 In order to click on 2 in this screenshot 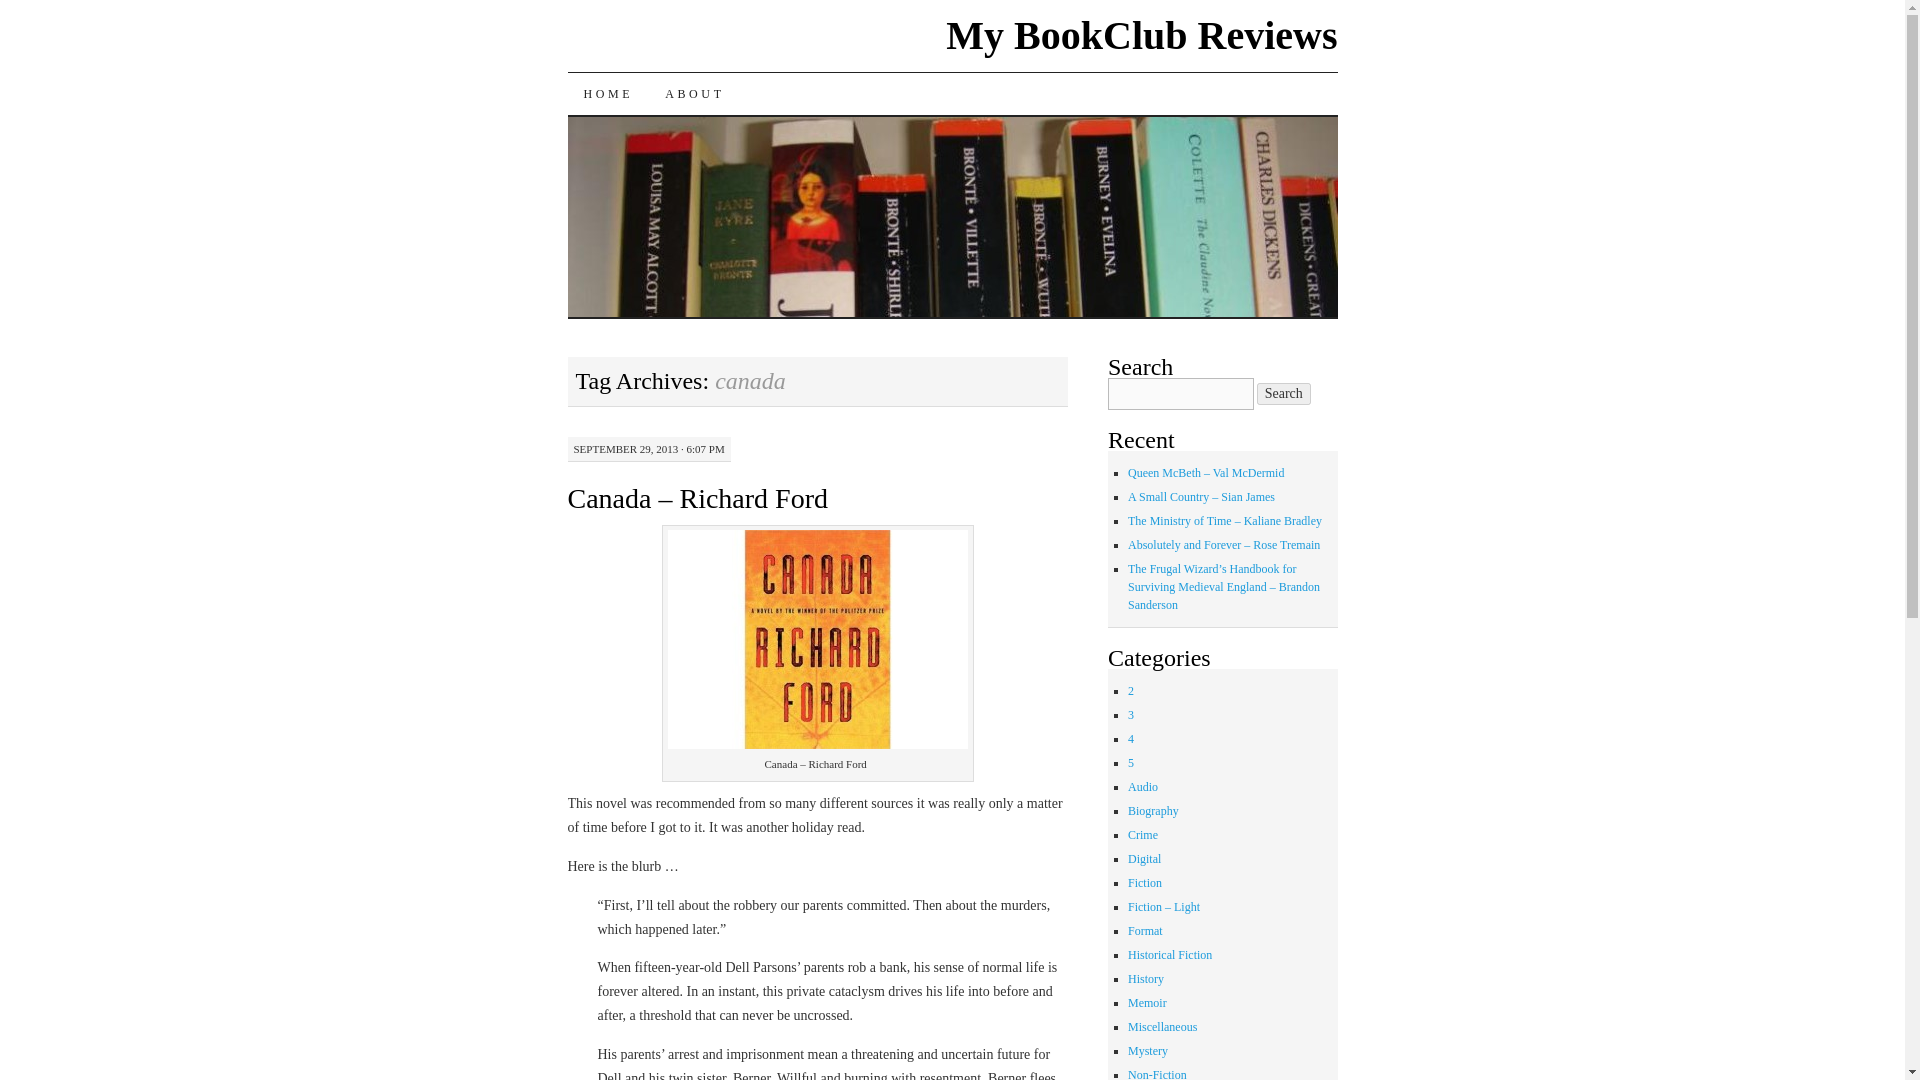, I will do `click(1131, 690)`.